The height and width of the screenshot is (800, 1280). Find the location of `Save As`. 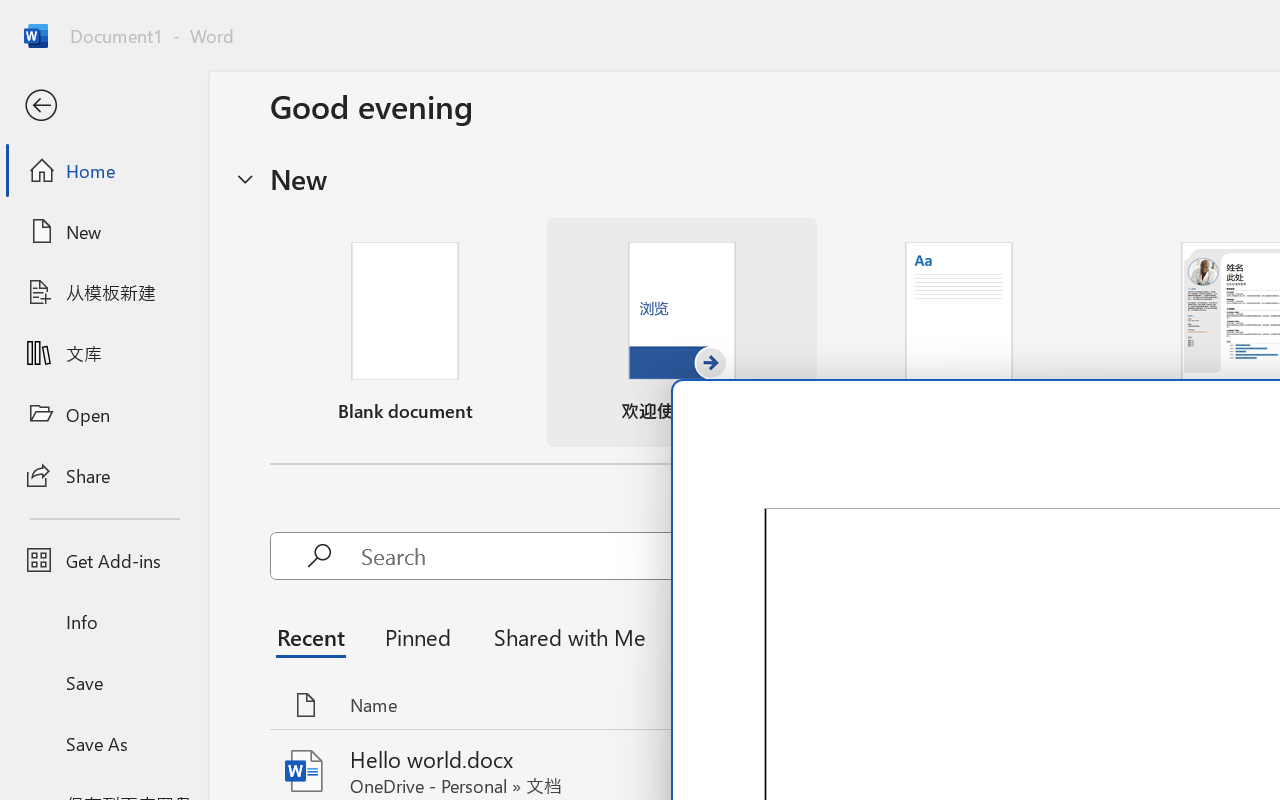

Save As is located at coordinates (104, 743).